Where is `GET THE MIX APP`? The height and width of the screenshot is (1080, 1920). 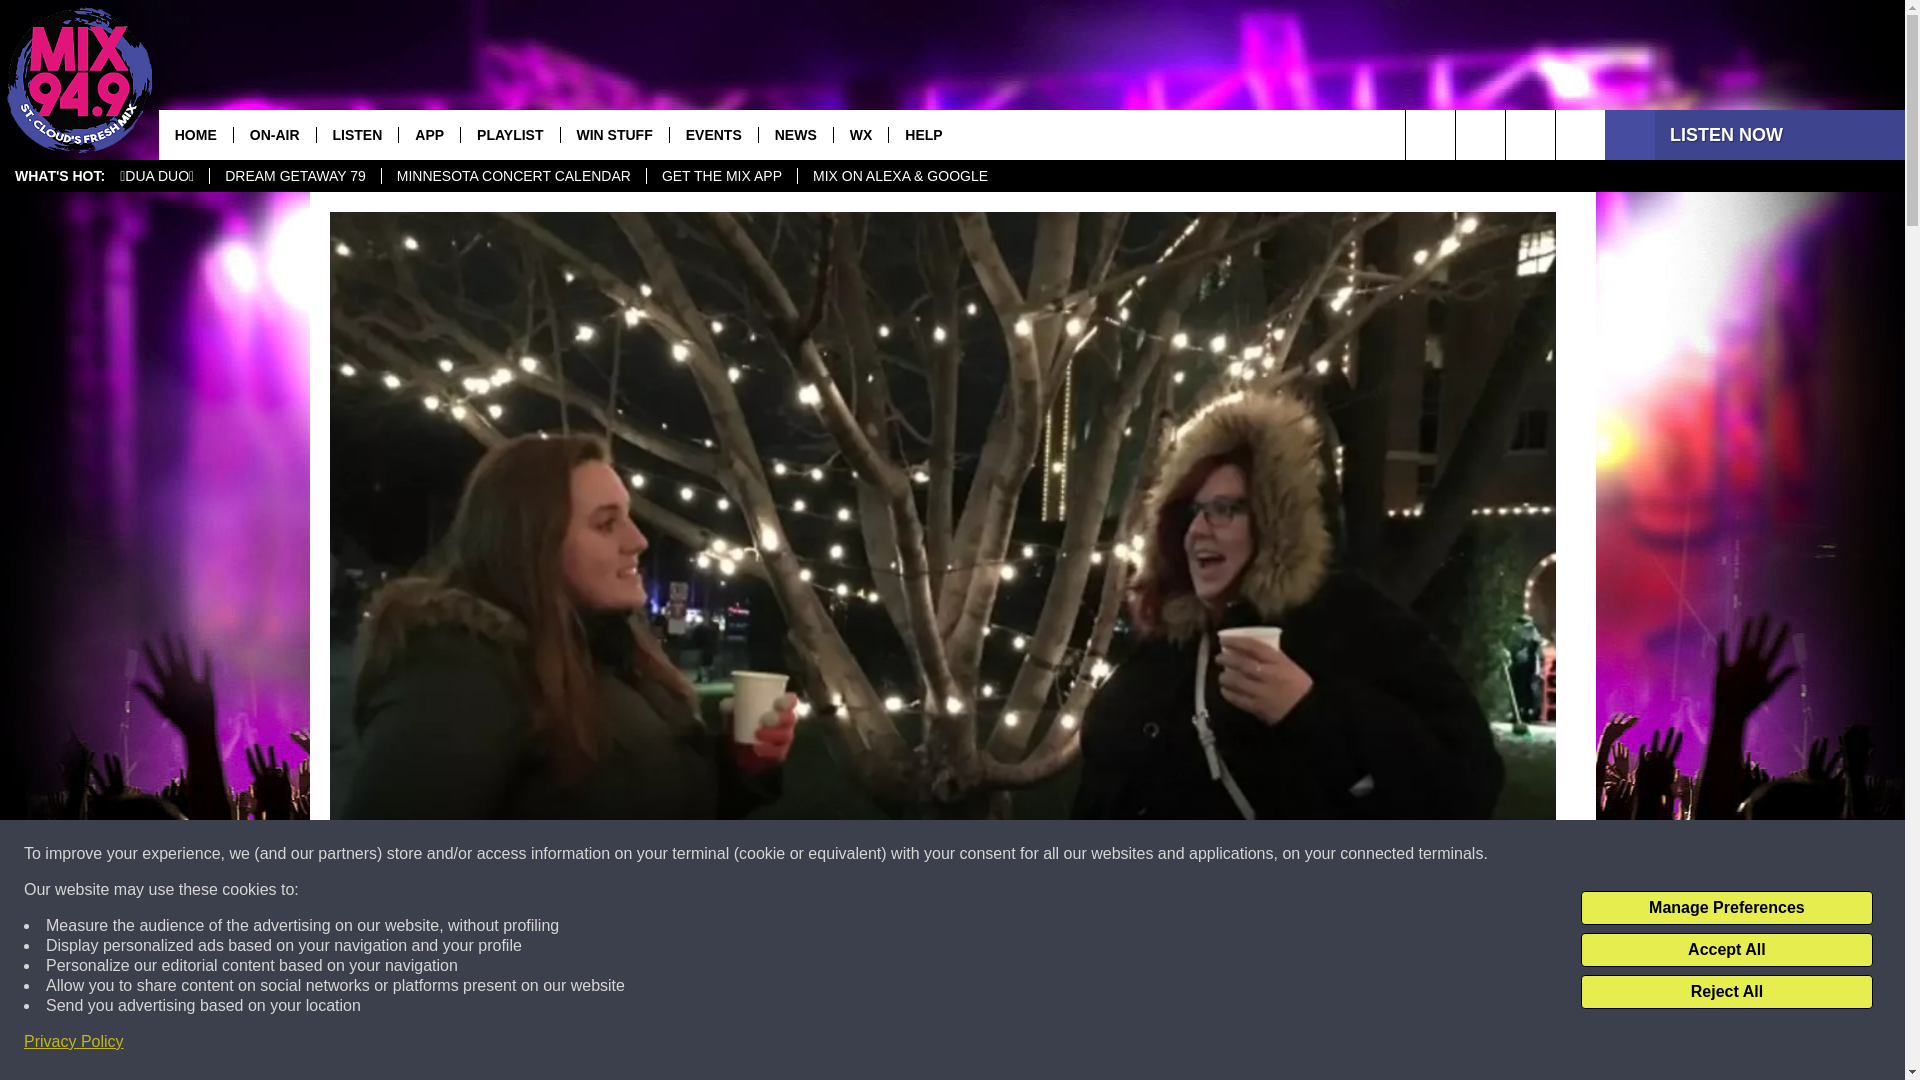 GET THE MIX APP is located at coordinates (720, 176).